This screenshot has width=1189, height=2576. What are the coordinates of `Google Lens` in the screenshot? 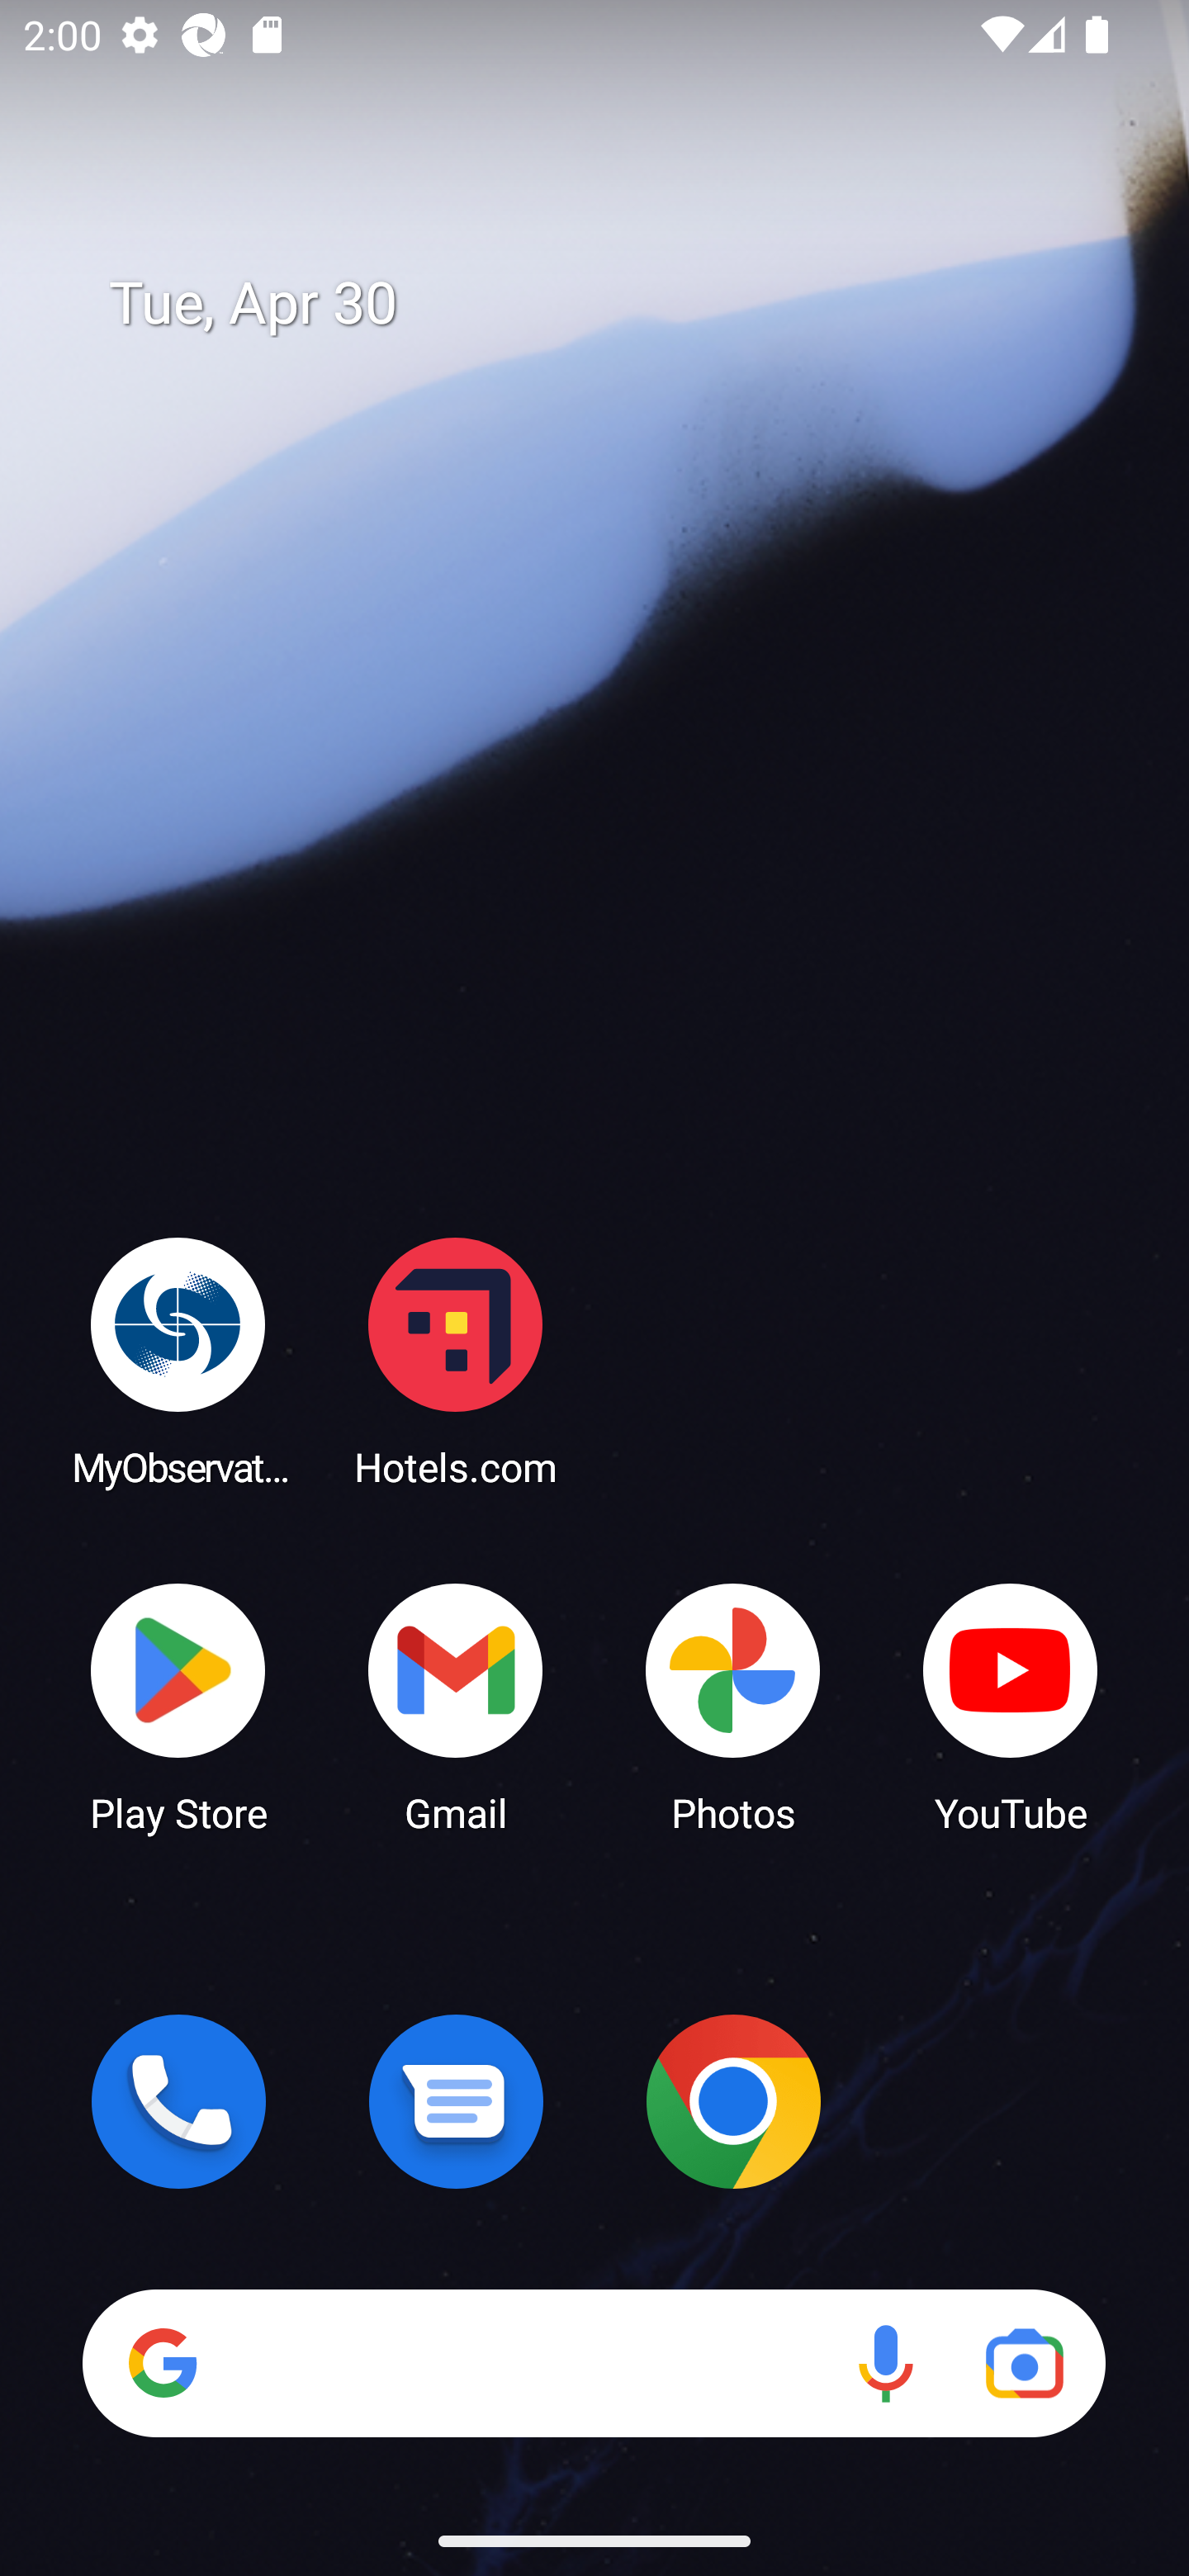 It's located at (1024, 2363).